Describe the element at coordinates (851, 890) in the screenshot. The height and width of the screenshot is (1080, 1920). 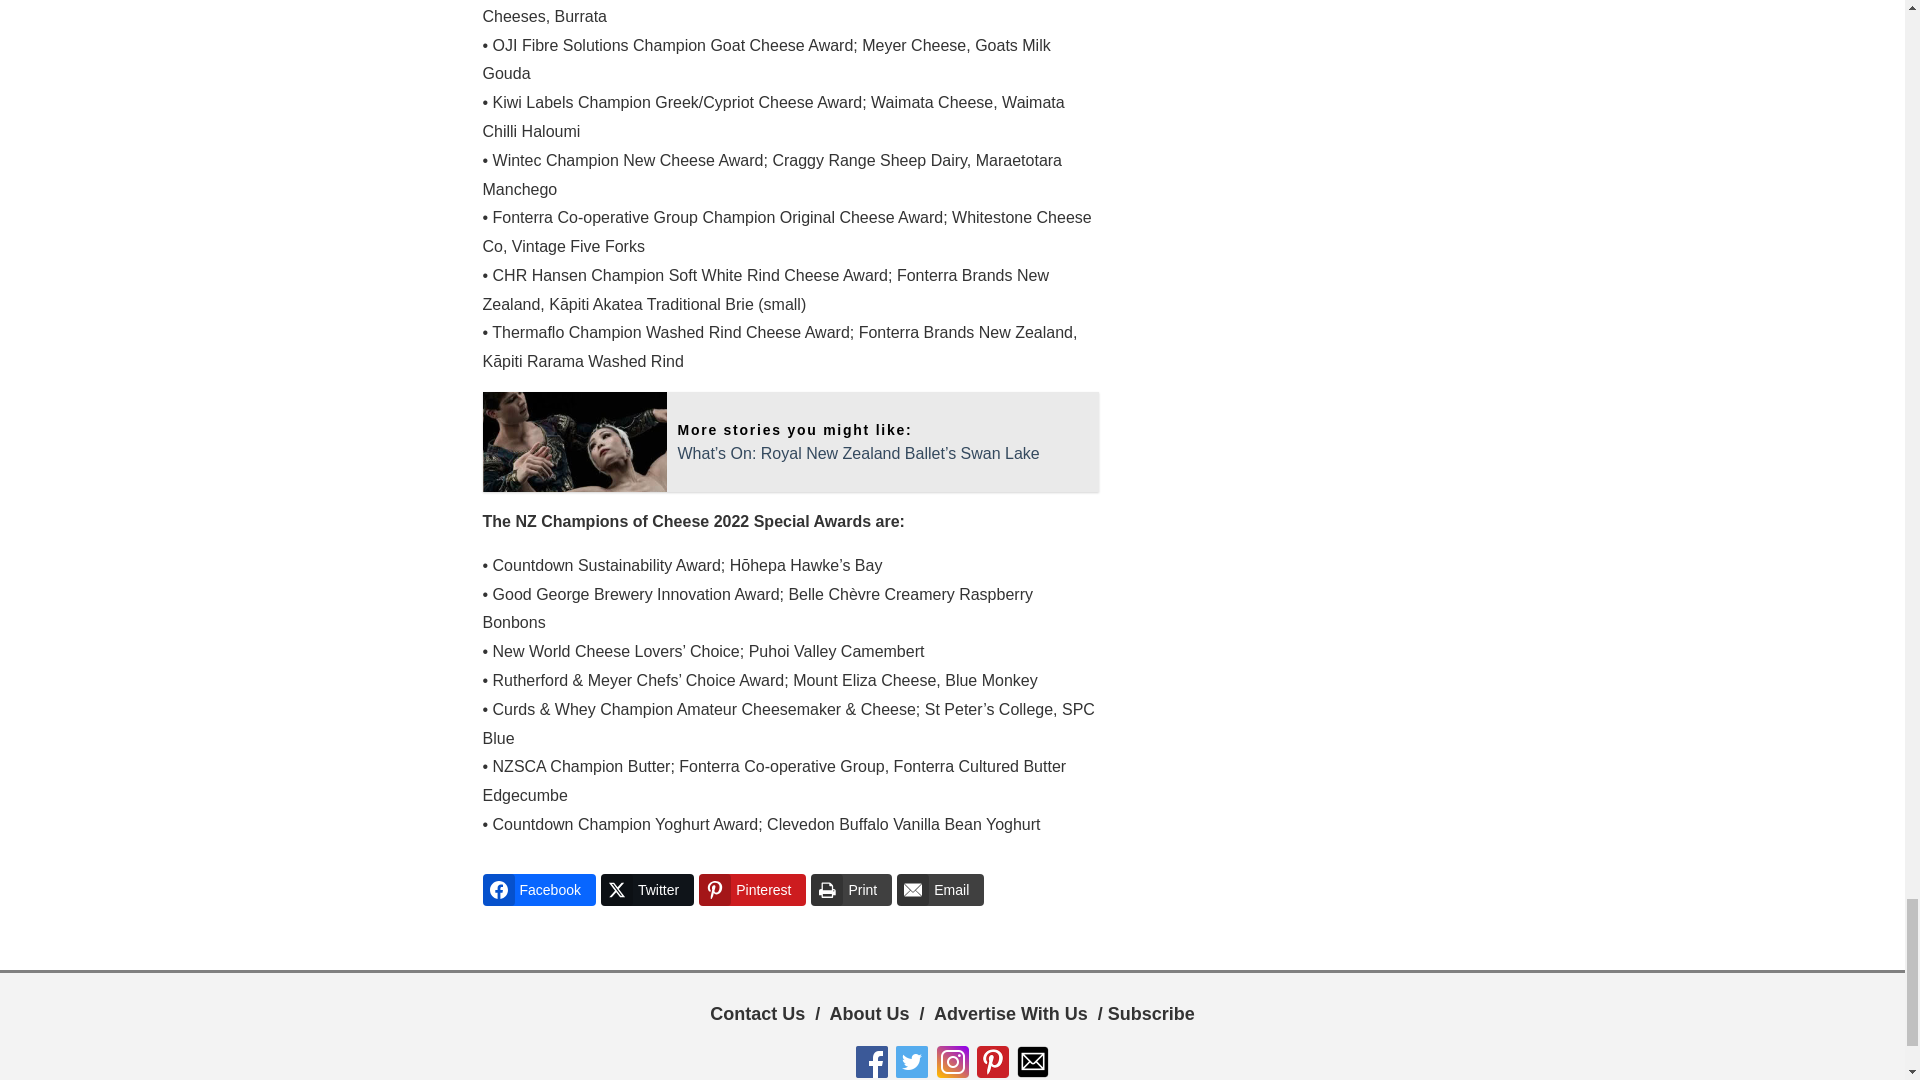
I see `Share on Print` at that location.